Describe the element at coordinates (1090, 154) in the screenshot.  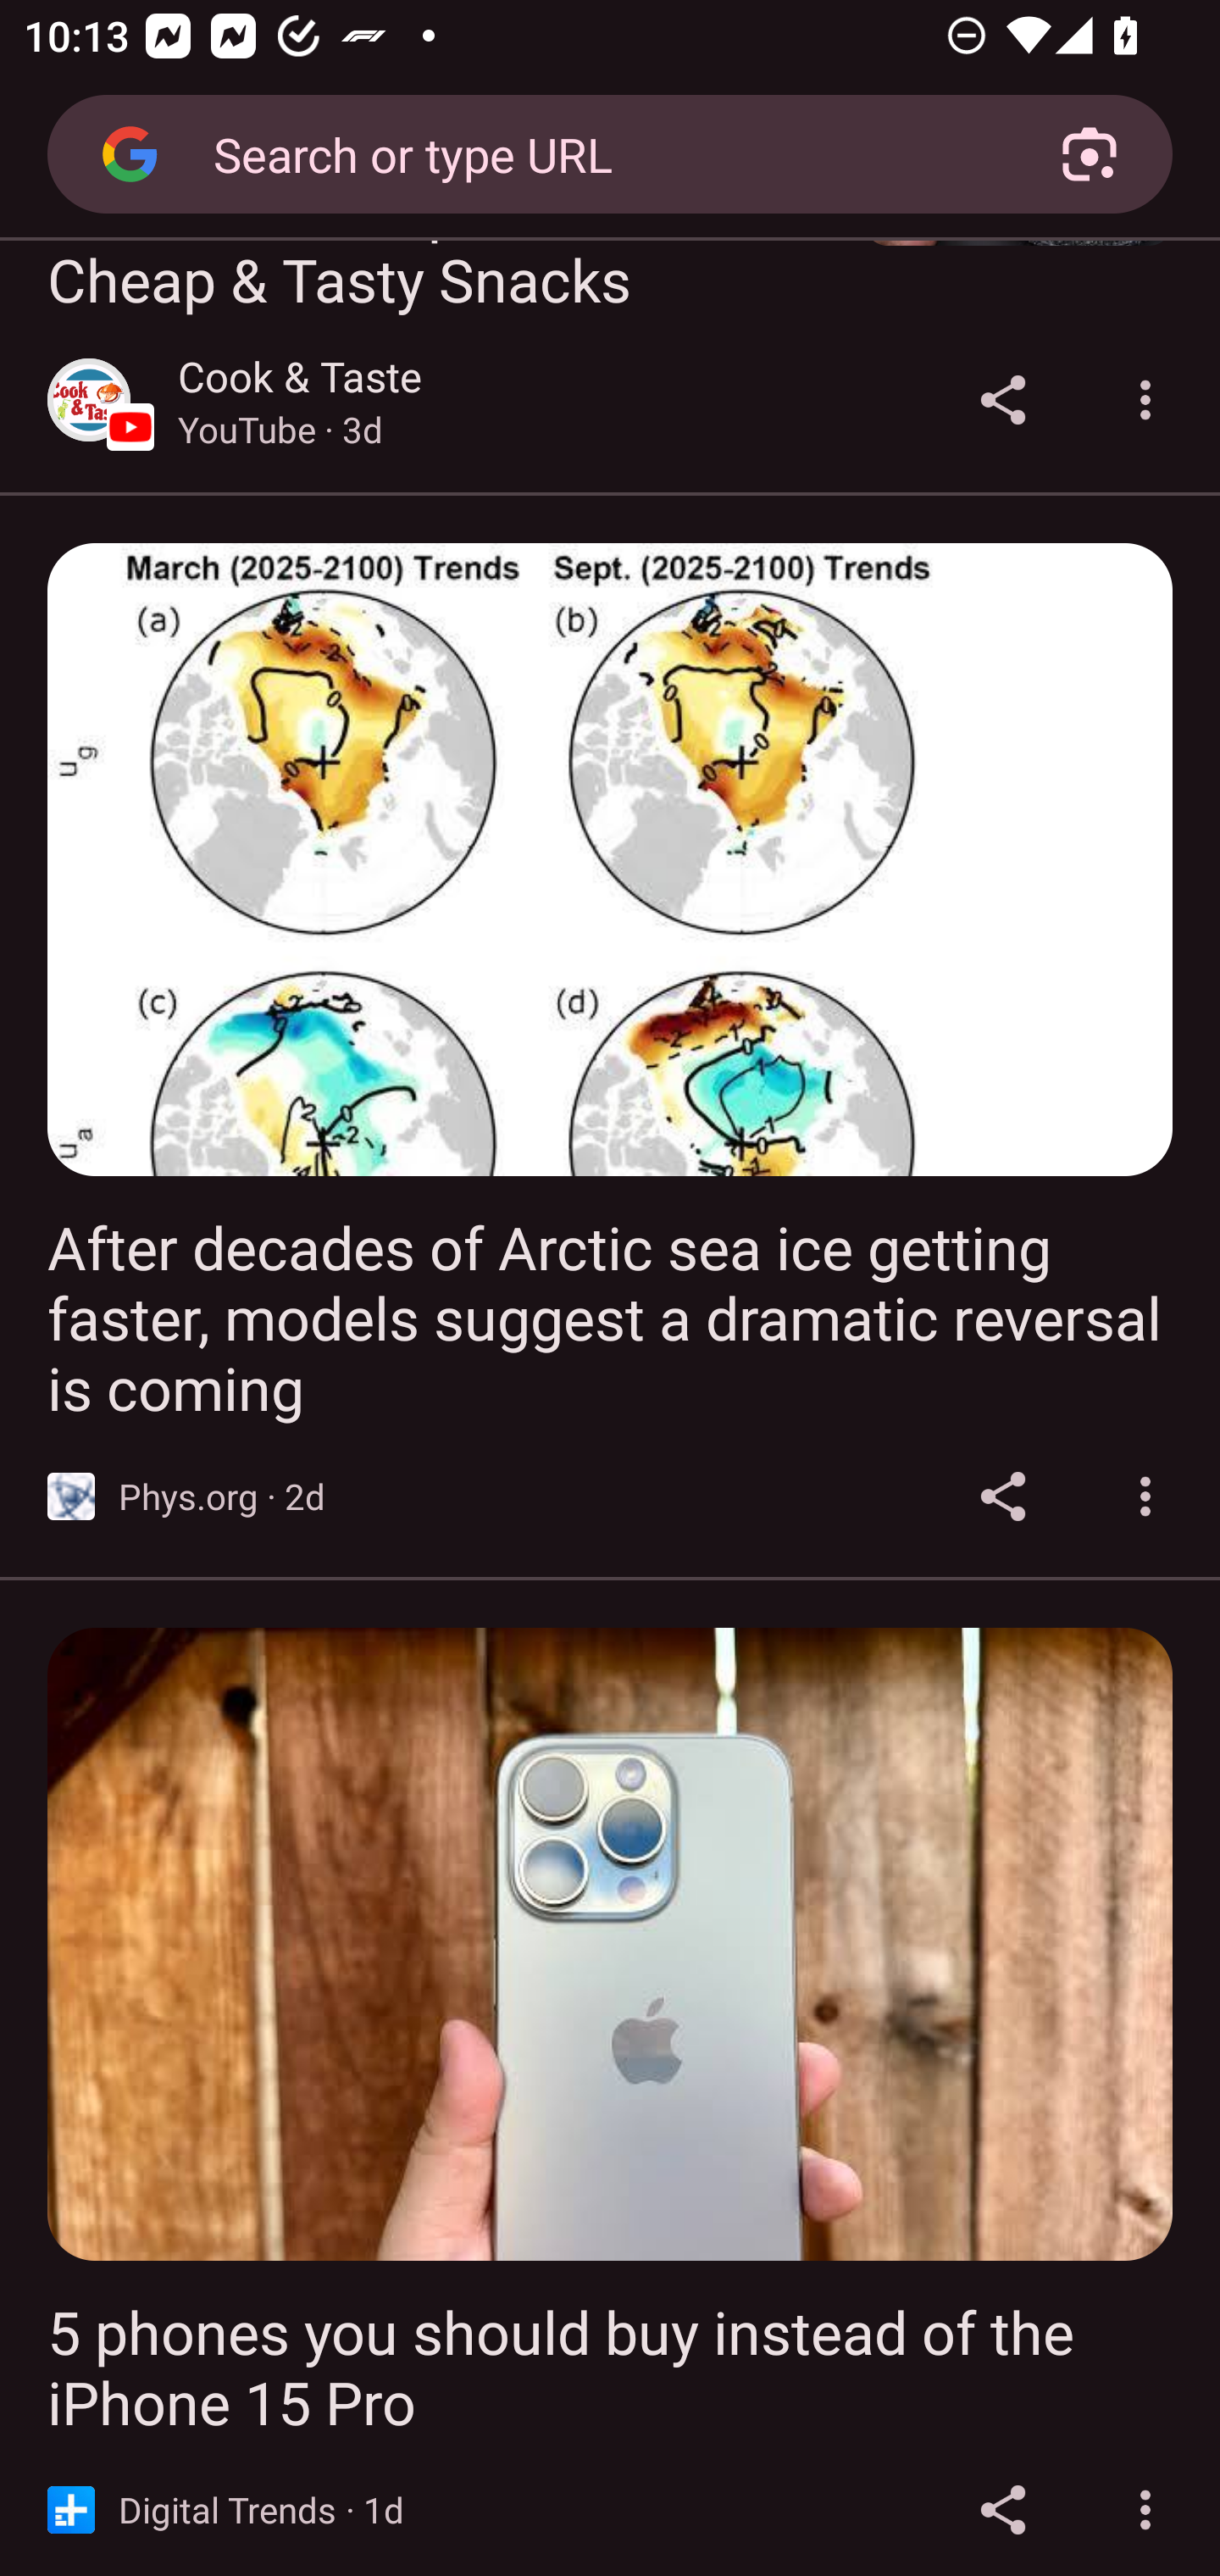
I see `Search with your camera using Google Lens` at that location.